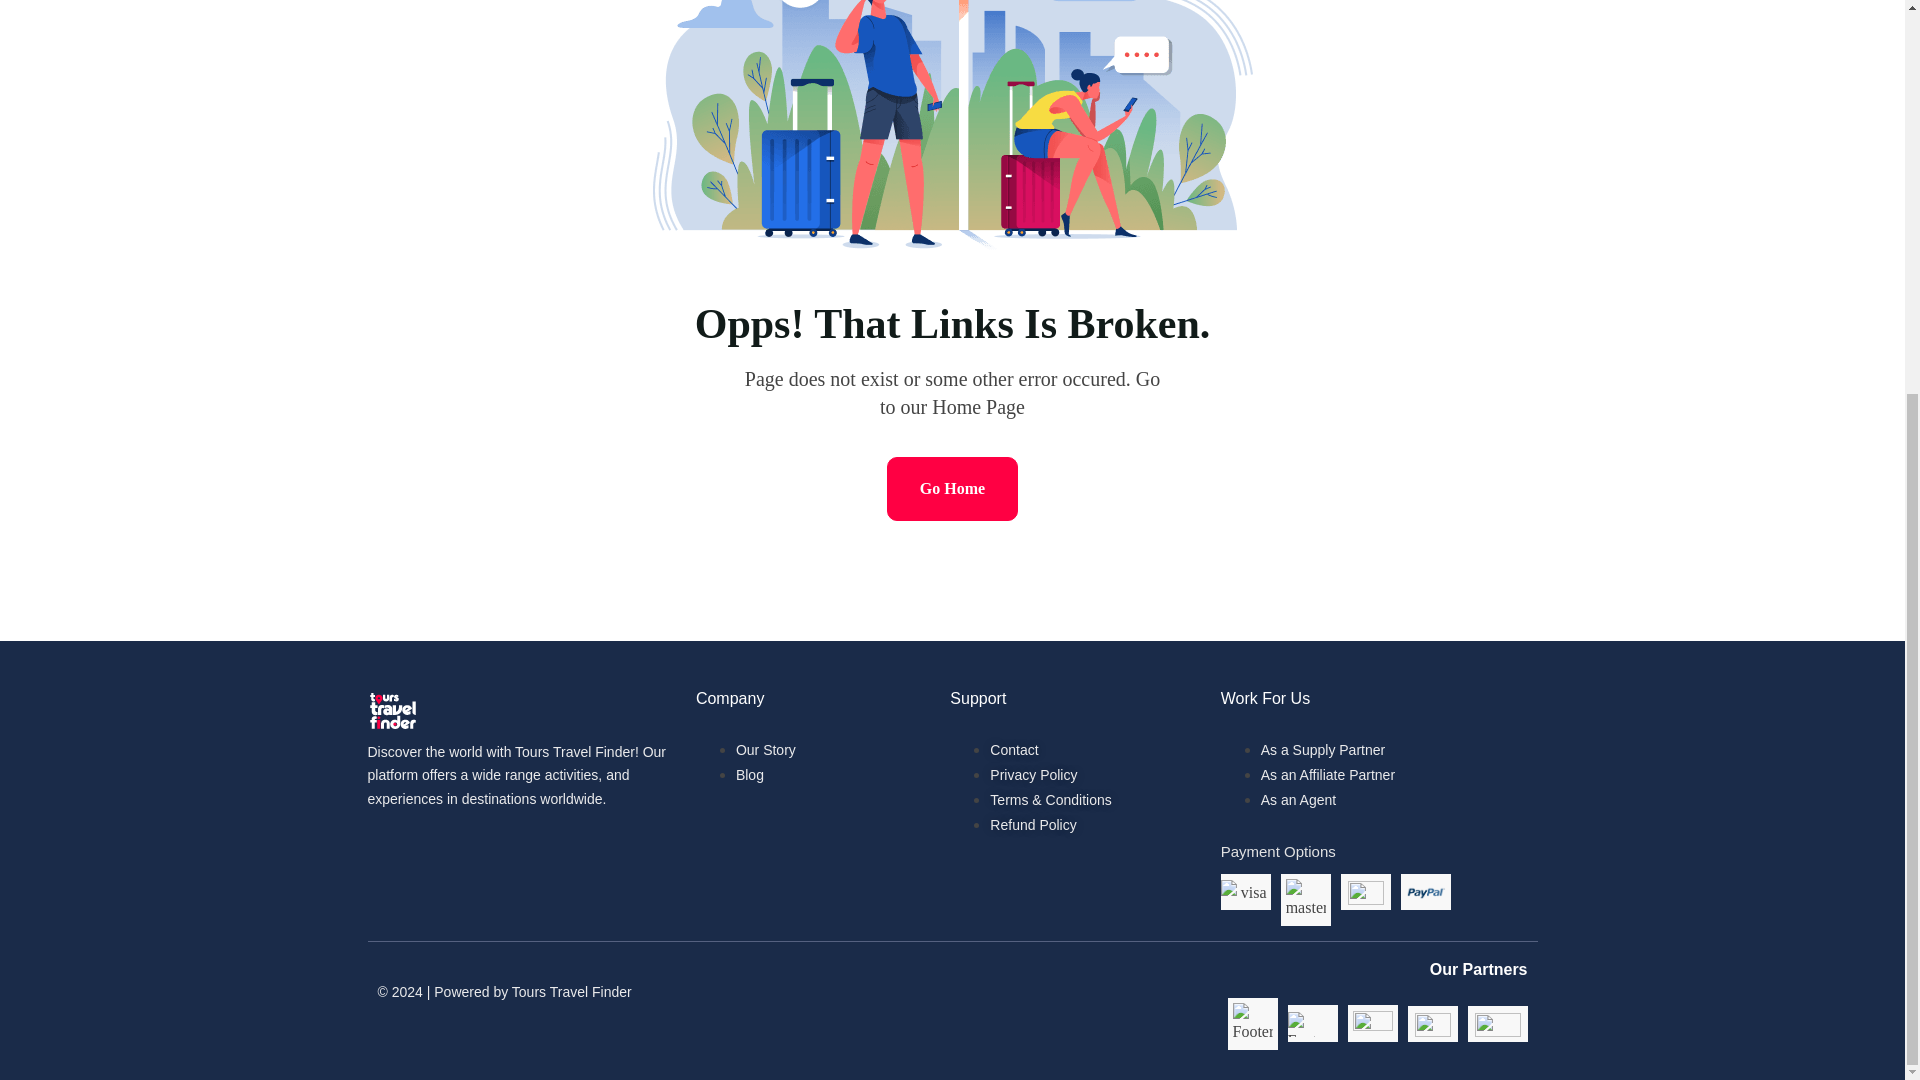 The width and height of the screenshot is (1920, 1080). I want to click on Privacy Policy, so click(1034, 774).